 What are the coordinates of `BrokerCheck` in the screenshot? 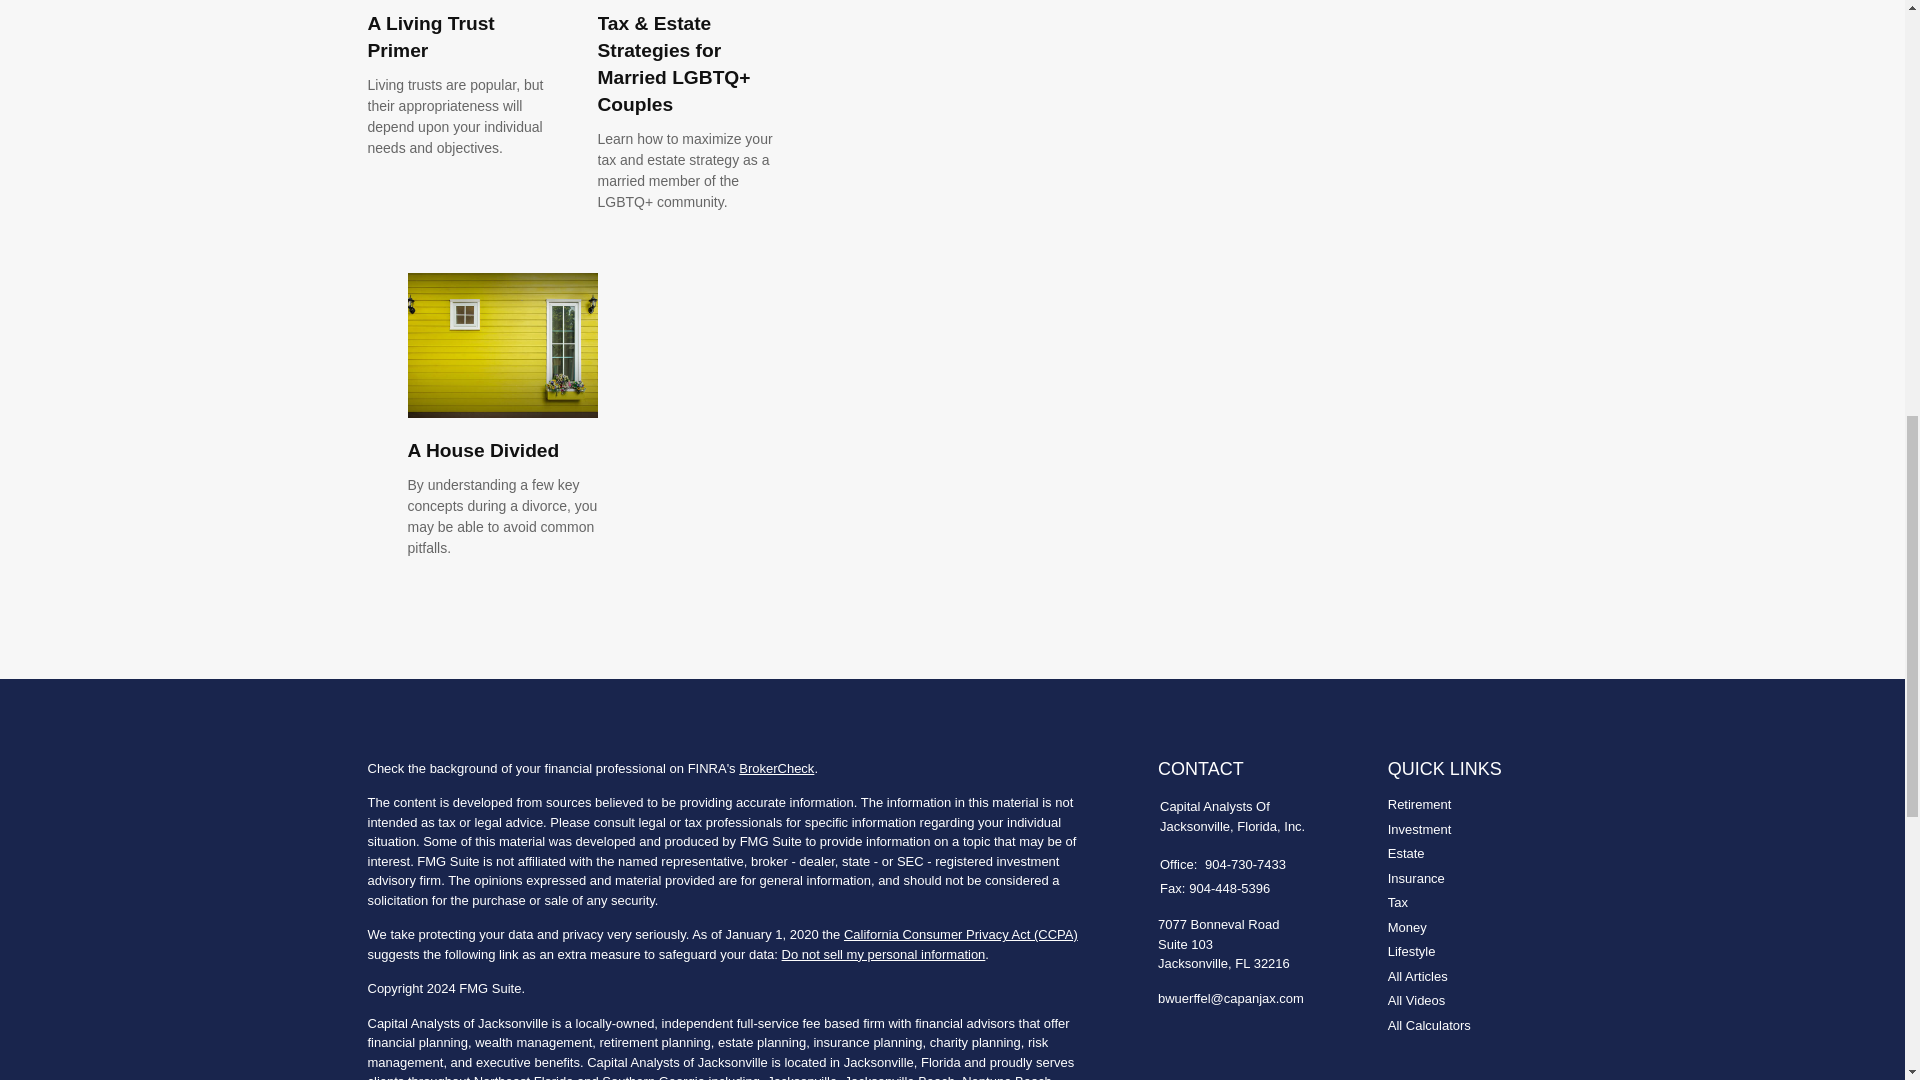 It's located at (776, 768).